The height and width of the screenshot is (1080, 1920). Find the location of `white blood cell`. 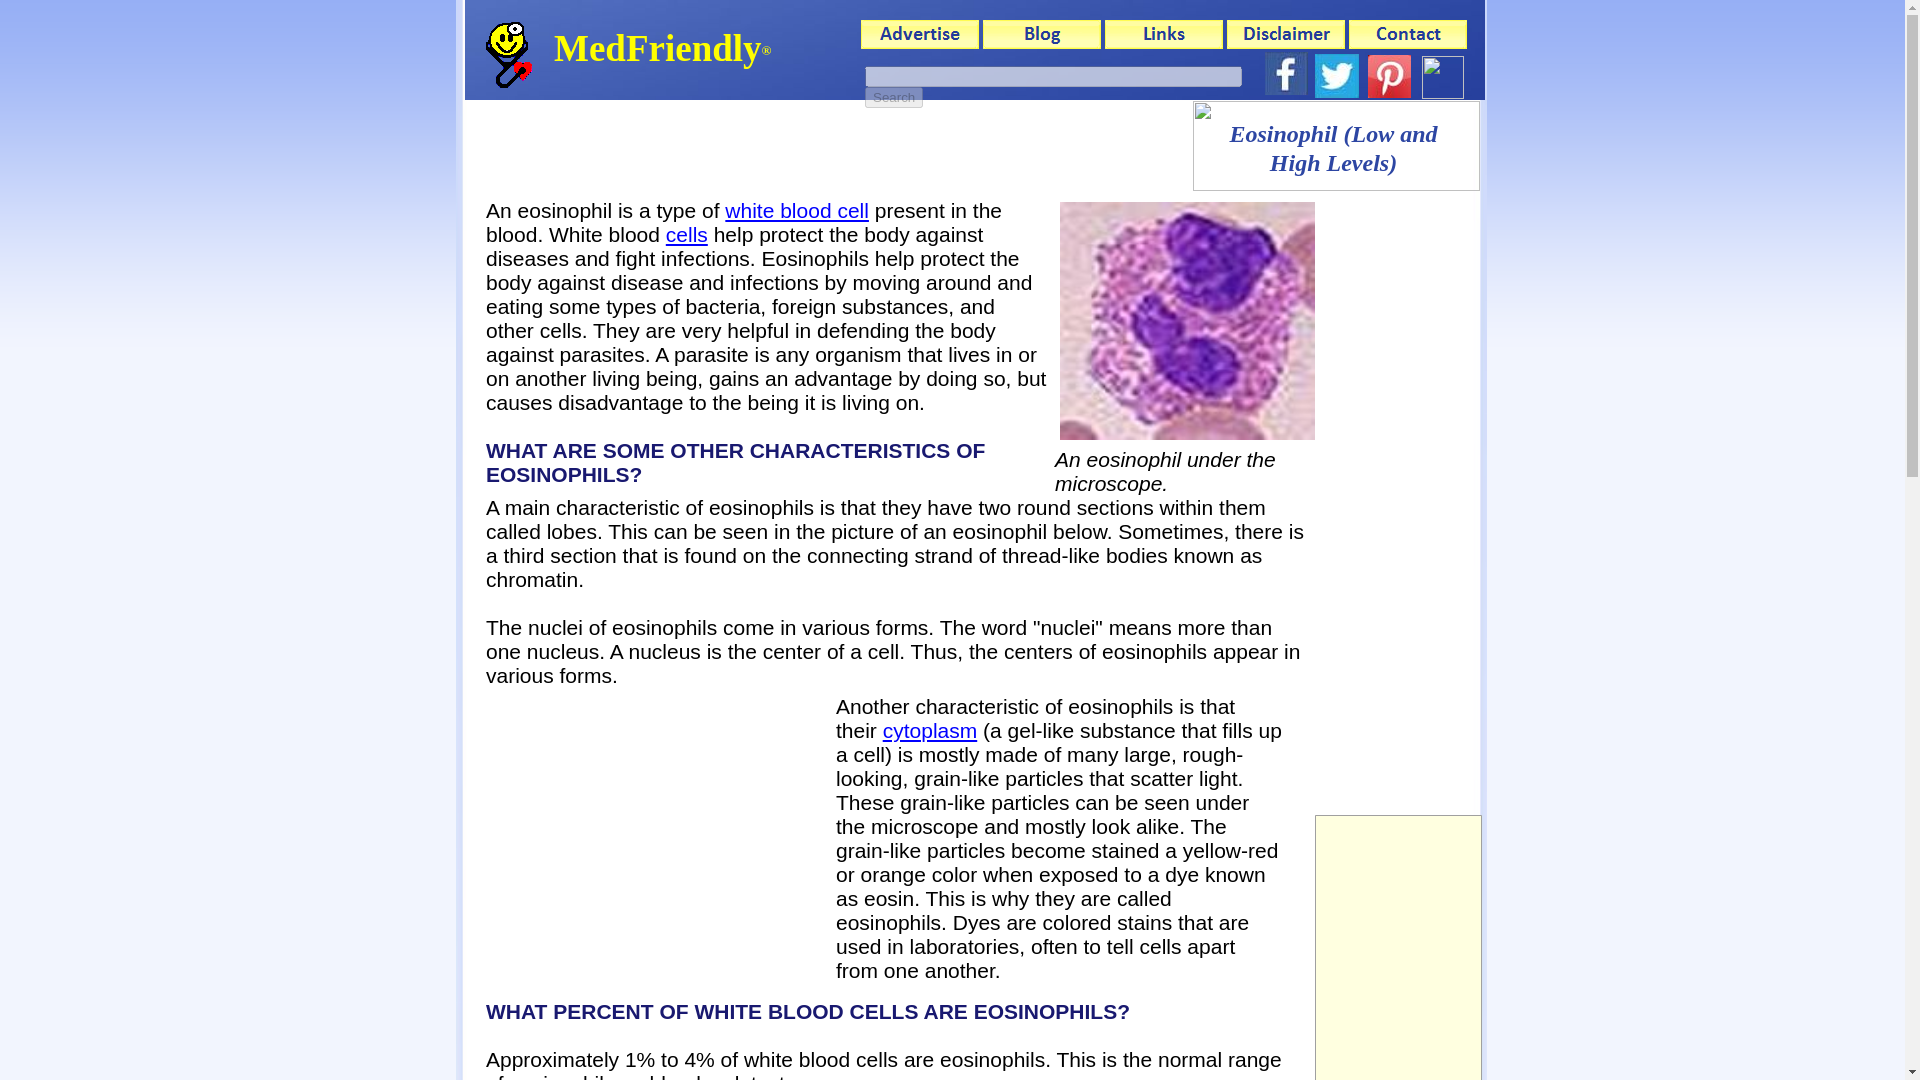

white blood cell is located at coordinates (797, 210).